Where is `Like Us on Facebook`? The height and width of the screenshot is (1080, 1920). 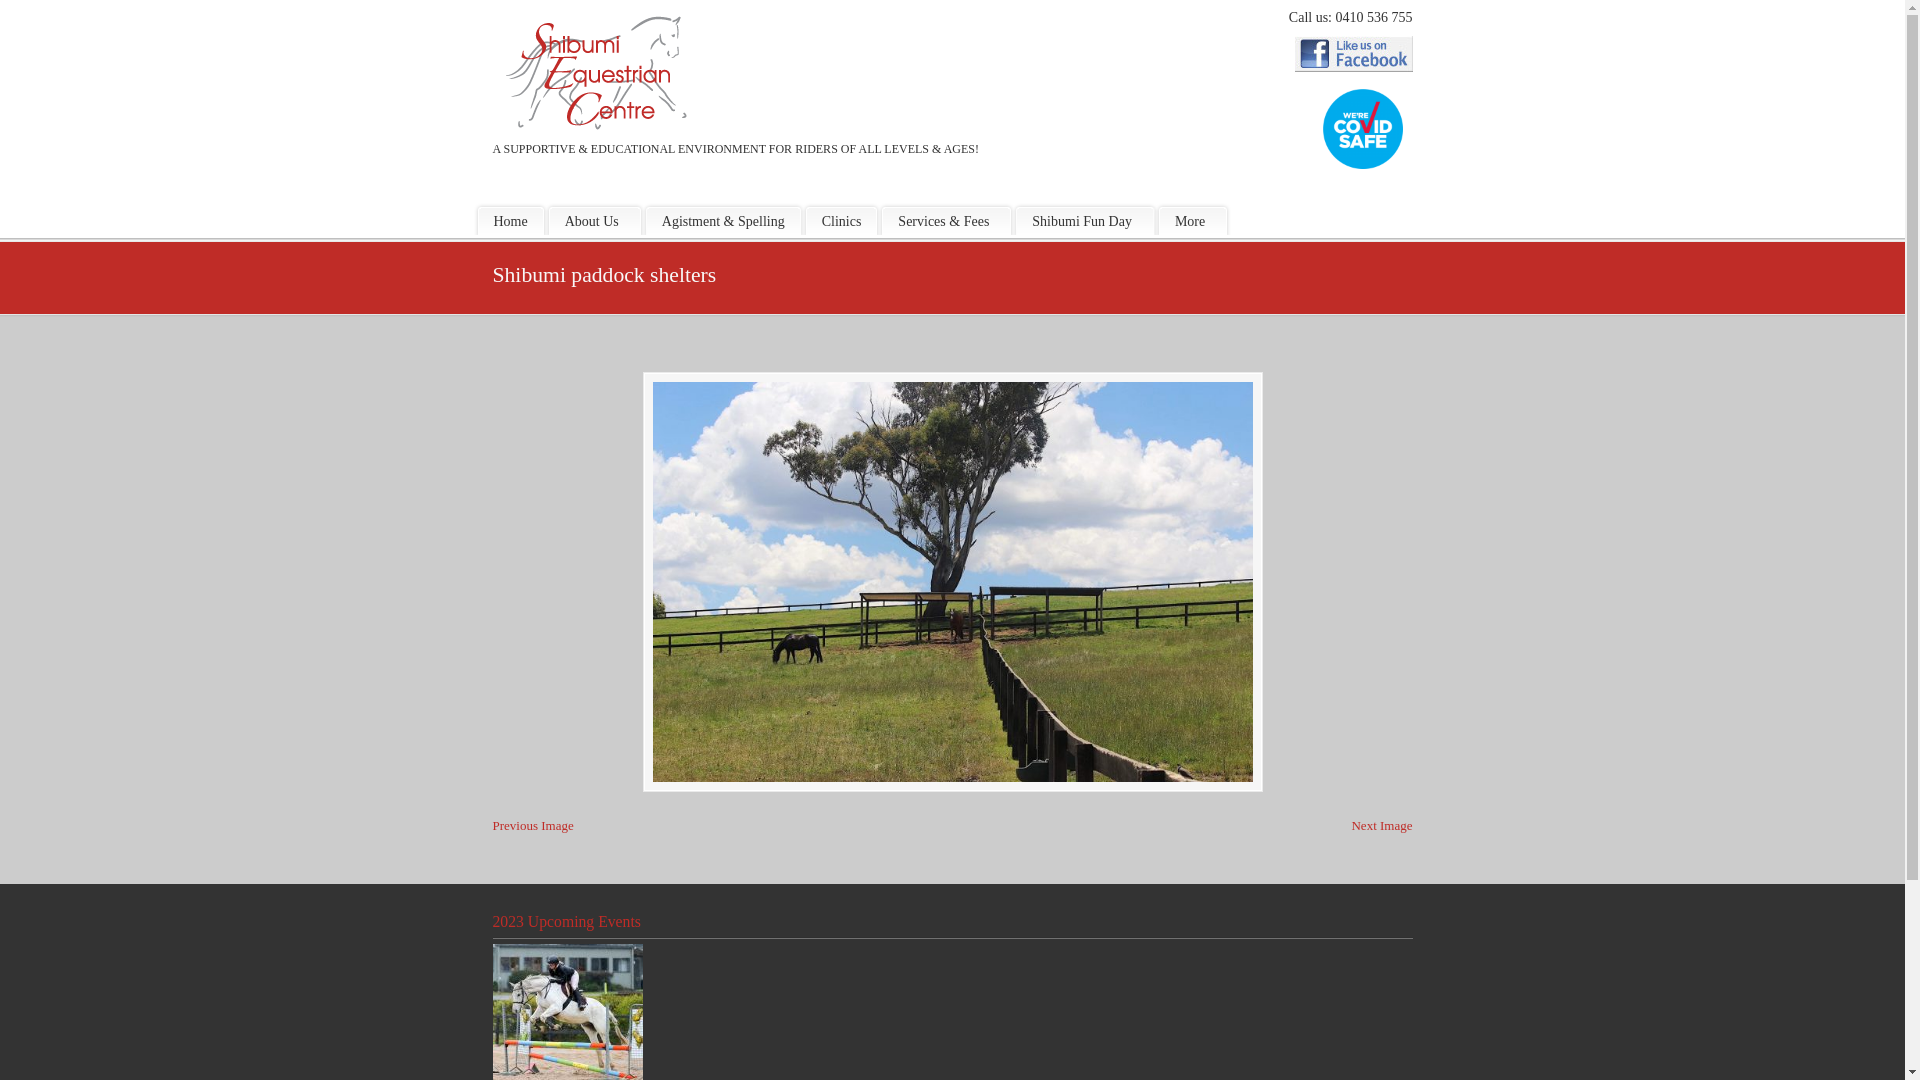 Like Us on Facebook is located at coordinates (1353, 68).